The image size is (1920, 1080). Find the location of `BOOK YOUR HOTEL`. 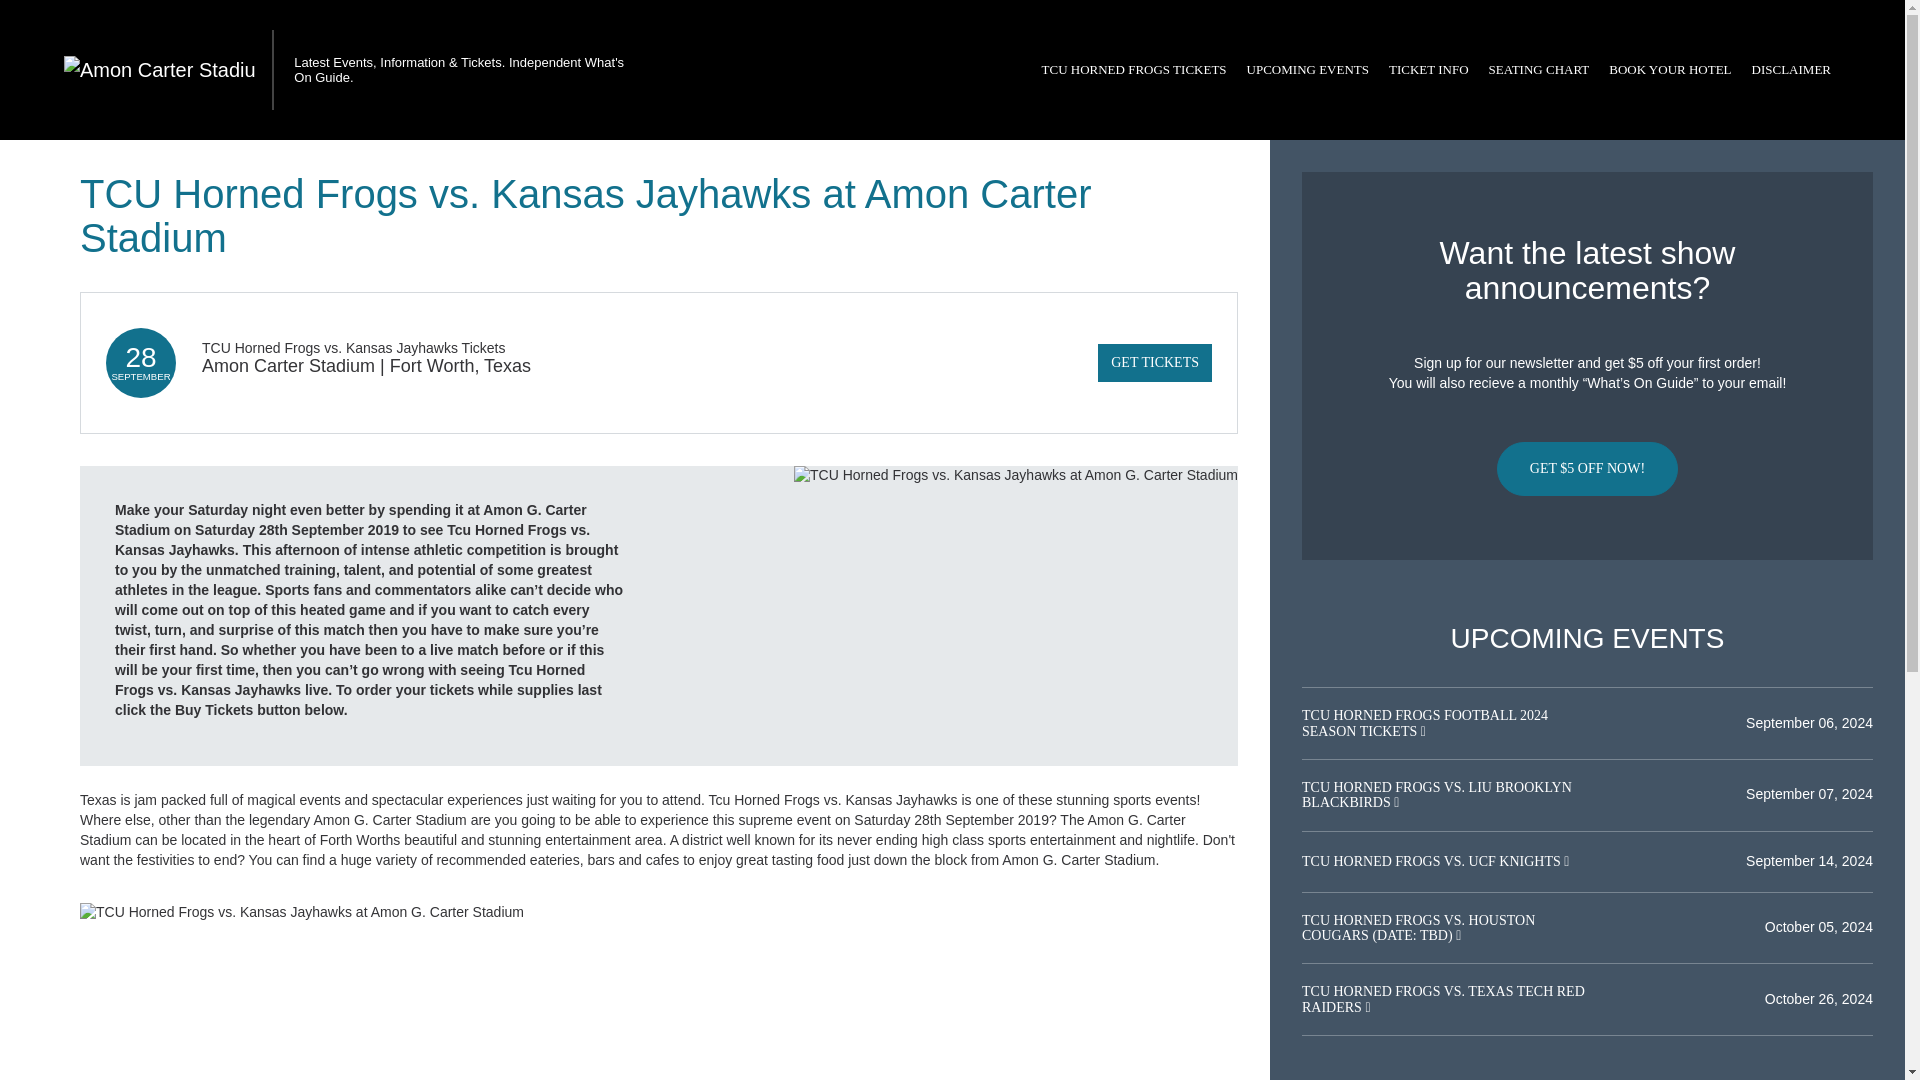

BOOK YOUR HOTEL is located at coordinates (1670, 70).